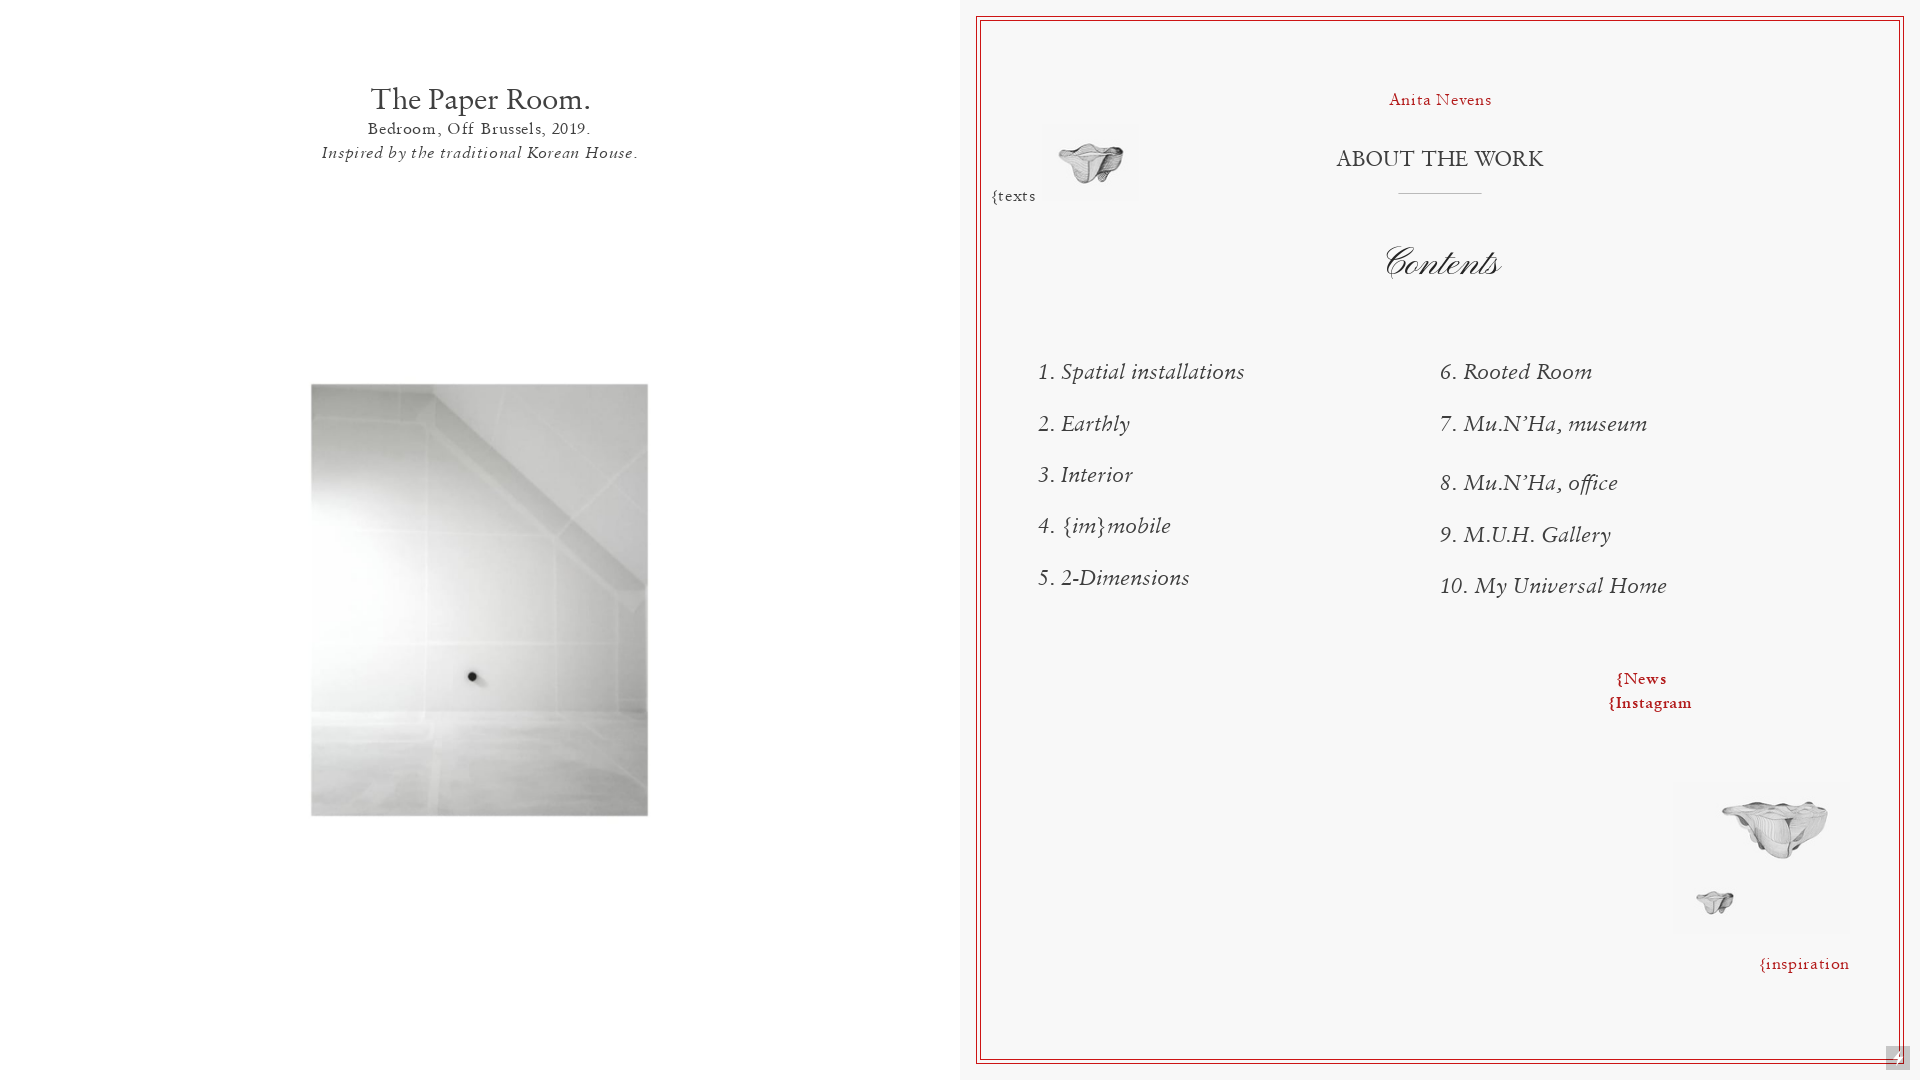 Image resolution: width=1920 pixels, height=1080 pixels. I want to click on 9. M.U.H. Gallery, so click(1526, 535).